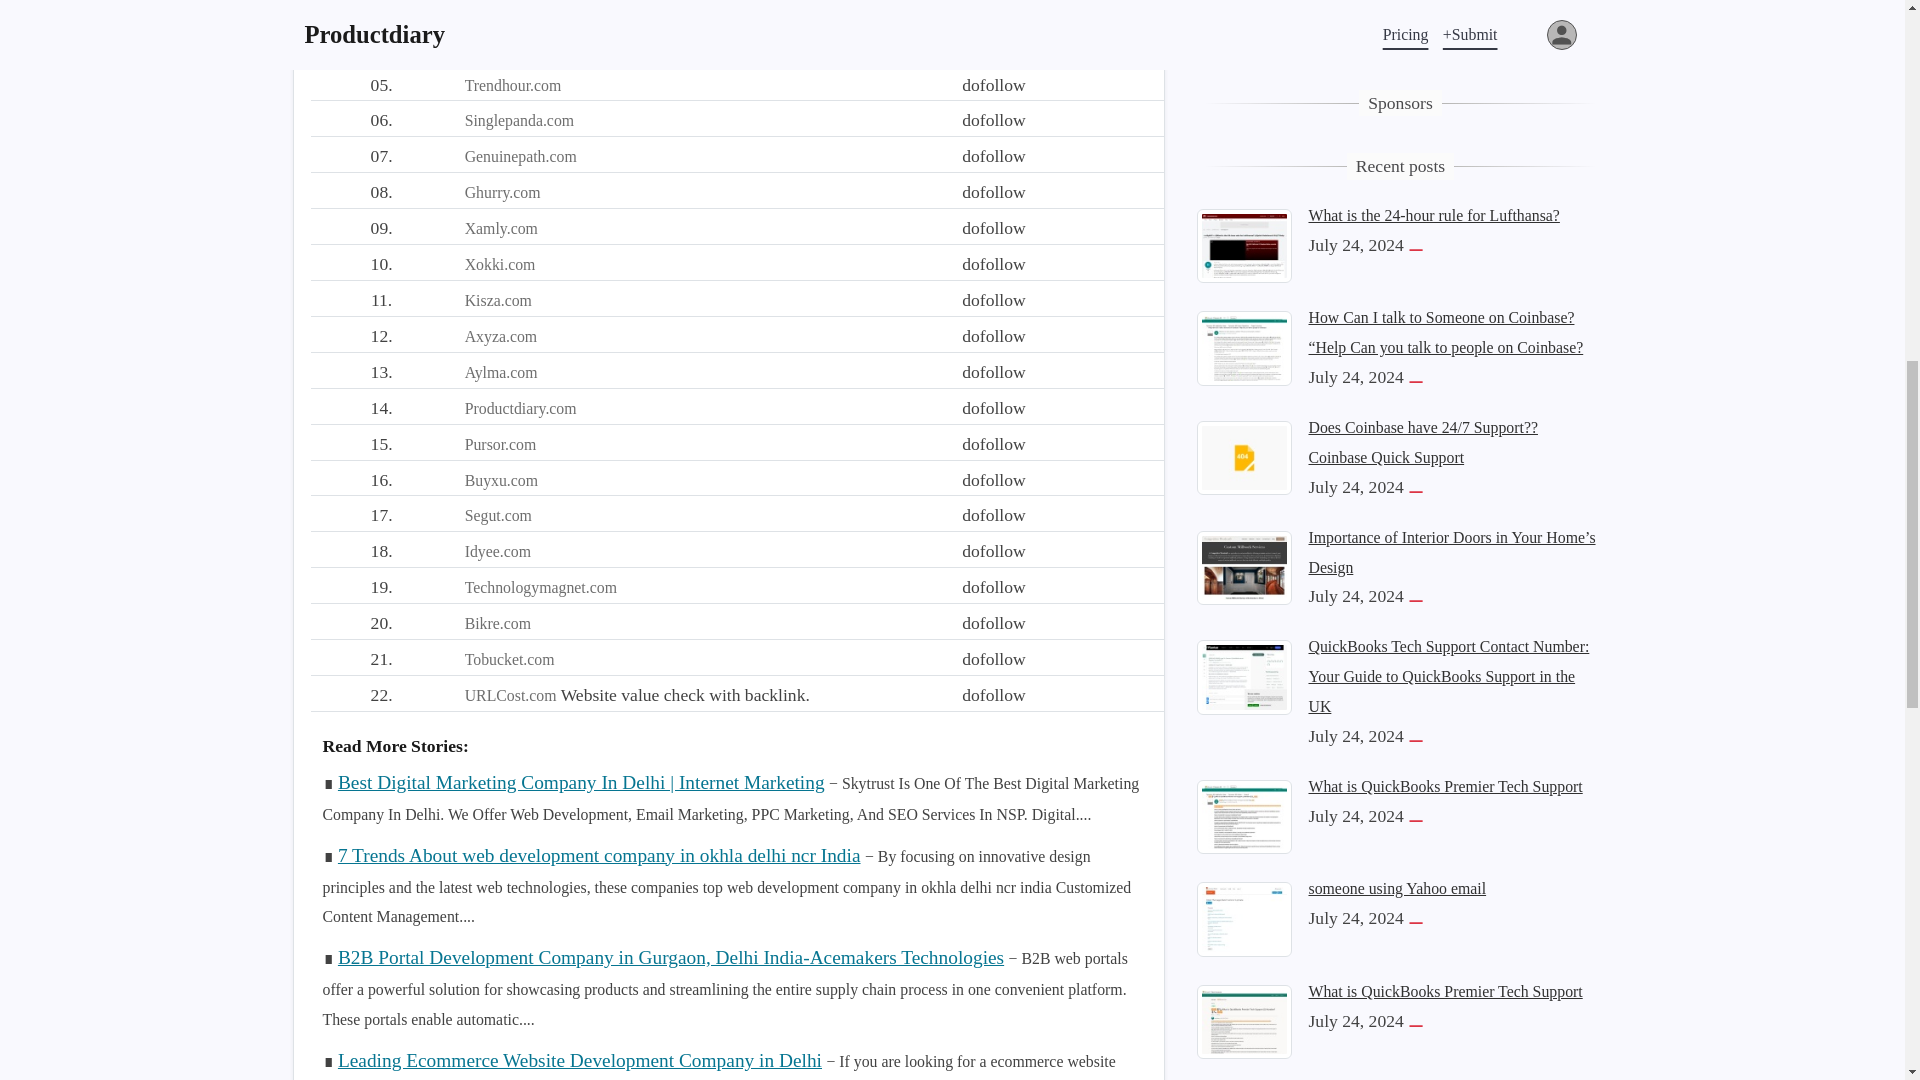  What do you see at coordinates (500, 264) in the screenshot?
I see `Xokki.com` at bounding box center [500, 264].